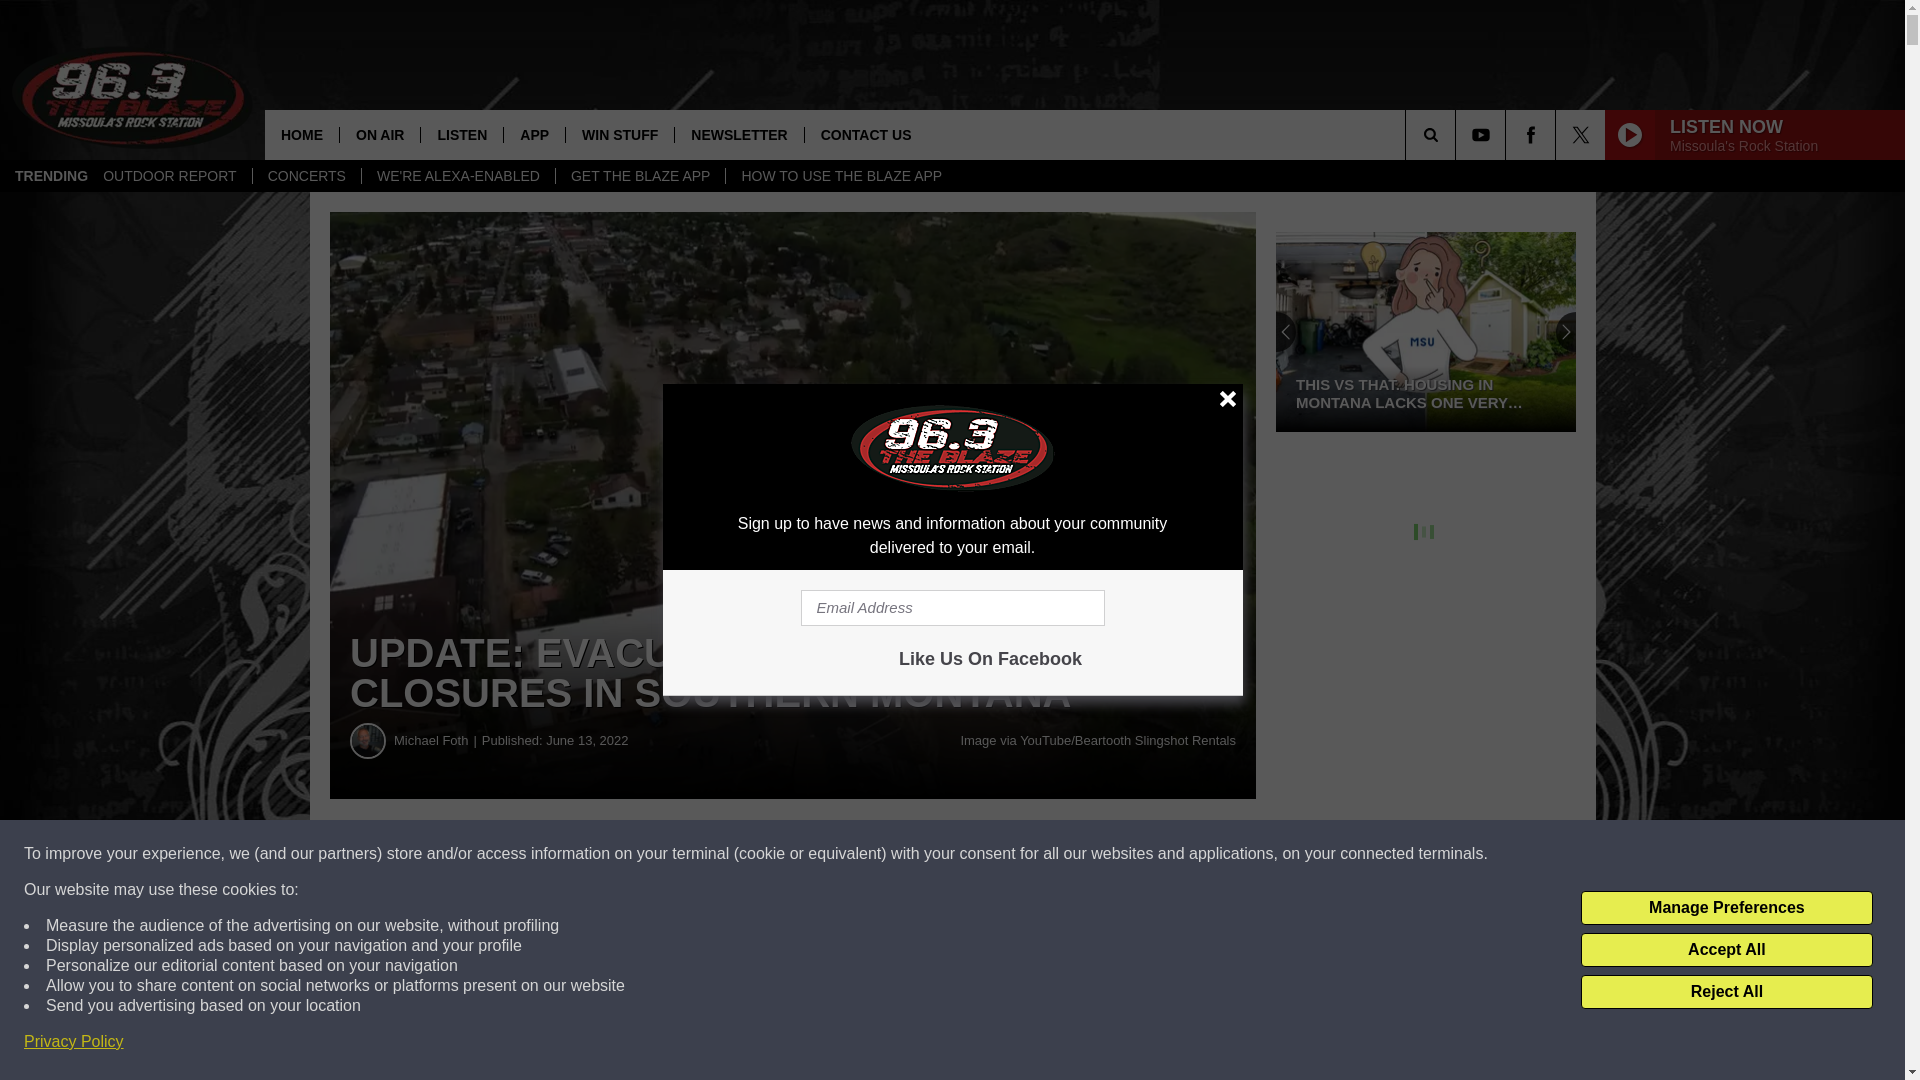 The image size is (1920, 1080). I want to click on Reject All, so click(1726, 992).